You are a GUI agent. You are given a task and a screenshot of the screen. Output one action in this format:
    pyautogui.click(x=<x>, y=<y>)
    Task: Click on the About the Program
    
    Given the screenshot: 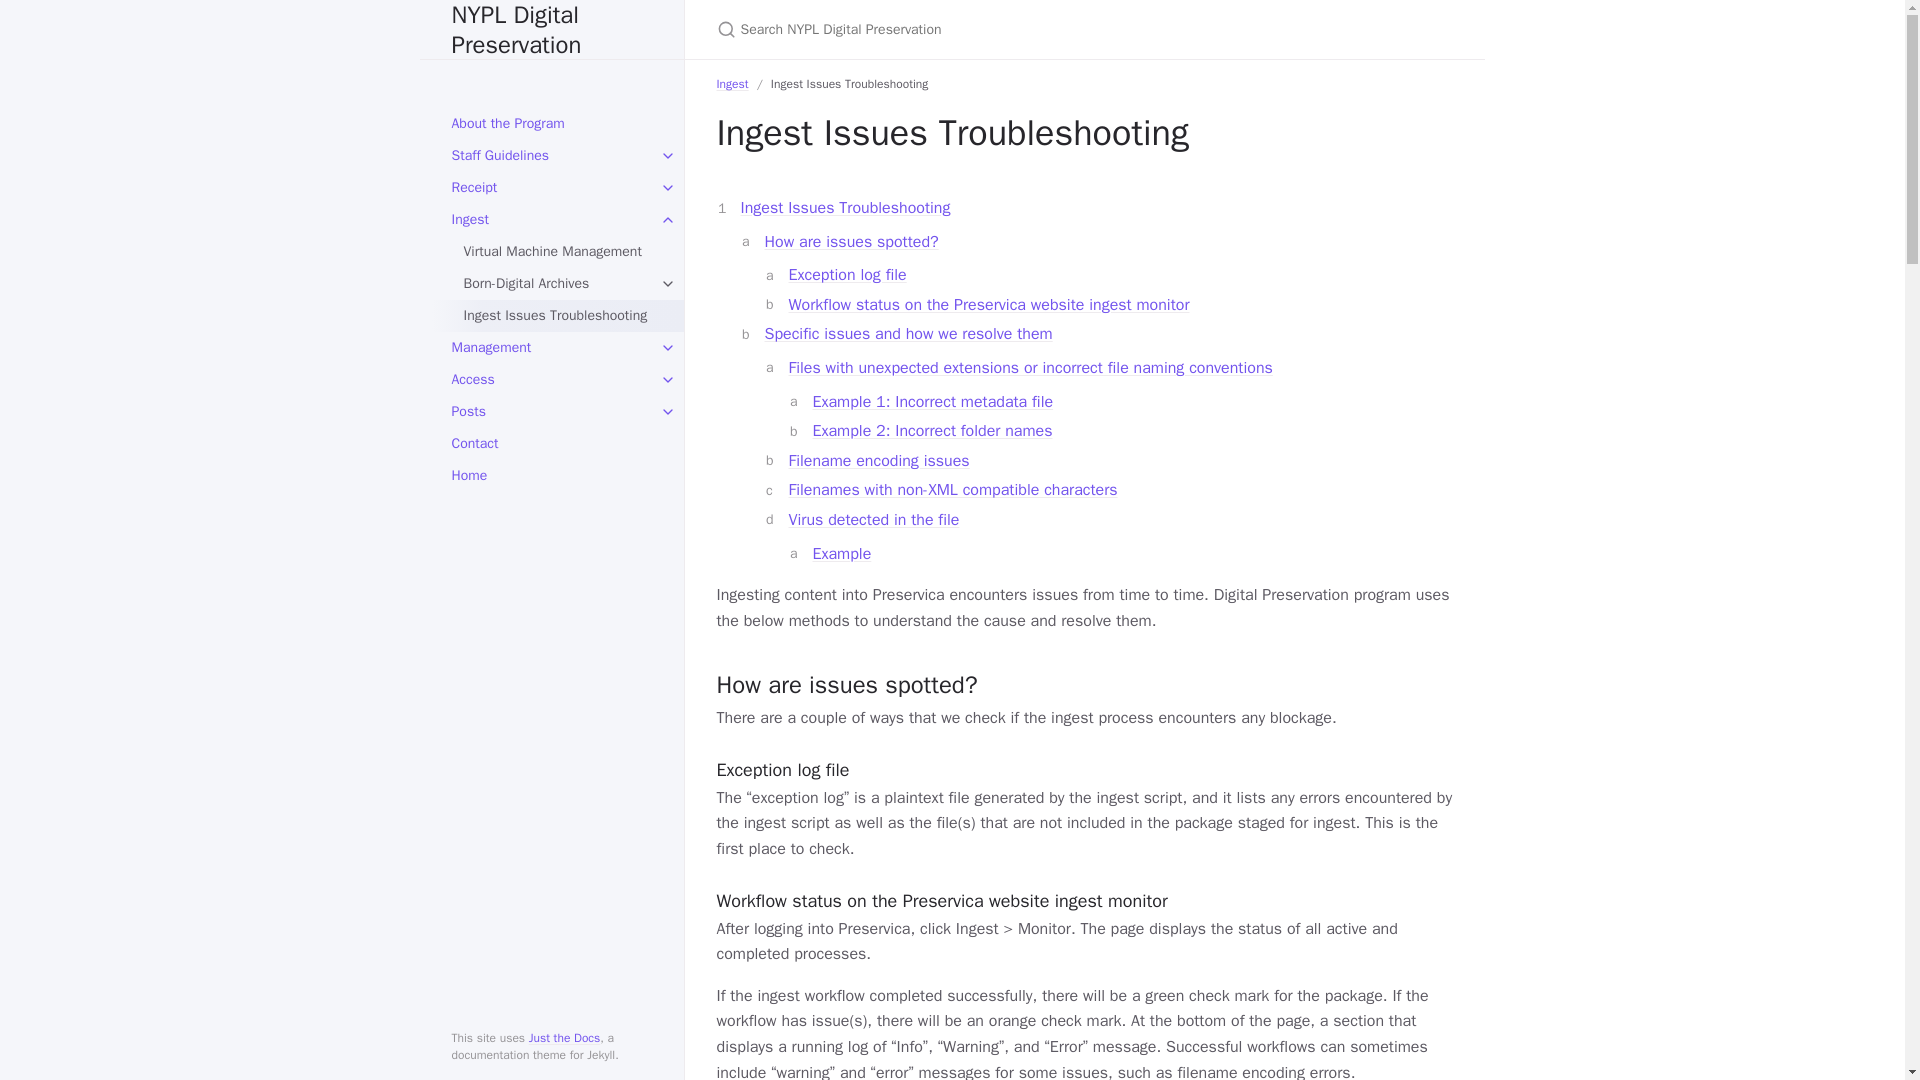 What is the action you would take?
    pyautogui.click(x=552, y=124)
    